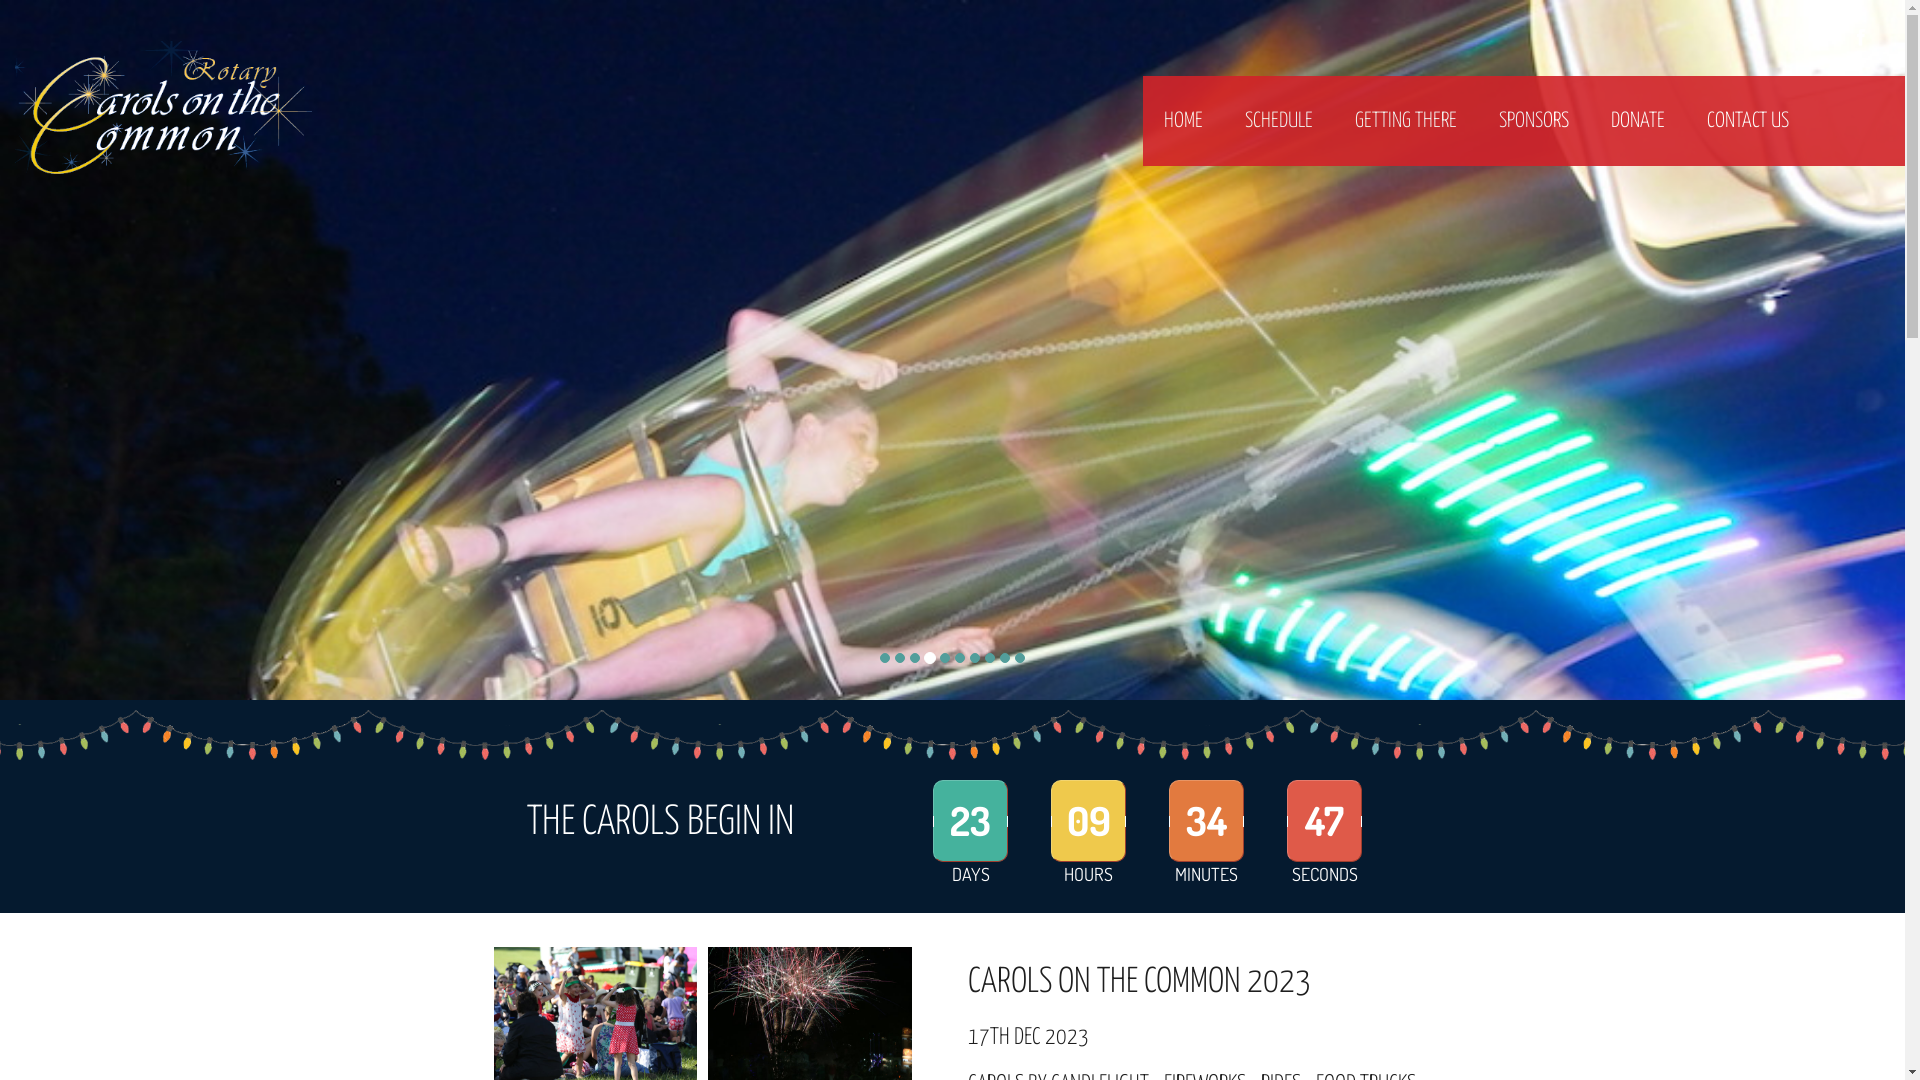 Image resolution: width=1920 pixels, height=1080 pixels. I want to click on GETTING THERE, so click(1406, 121).